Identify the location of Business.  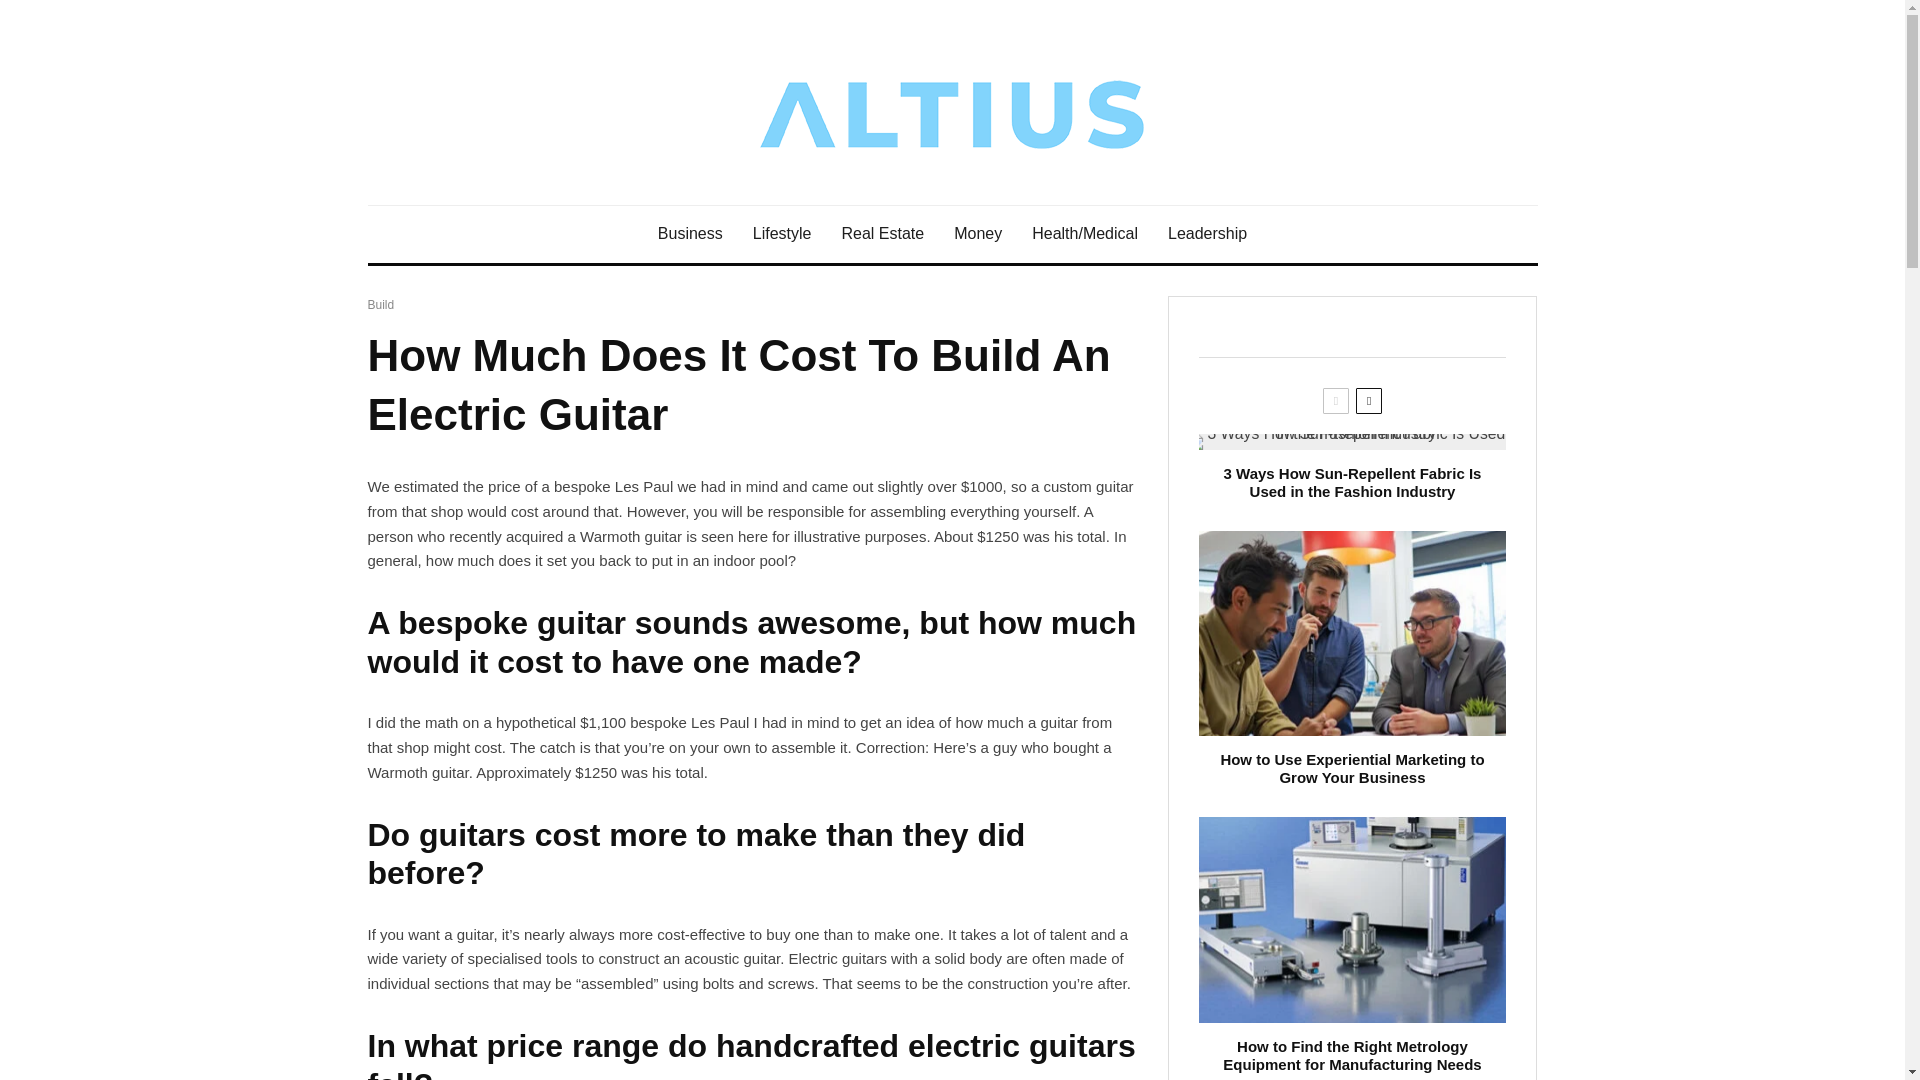
(690, 234).